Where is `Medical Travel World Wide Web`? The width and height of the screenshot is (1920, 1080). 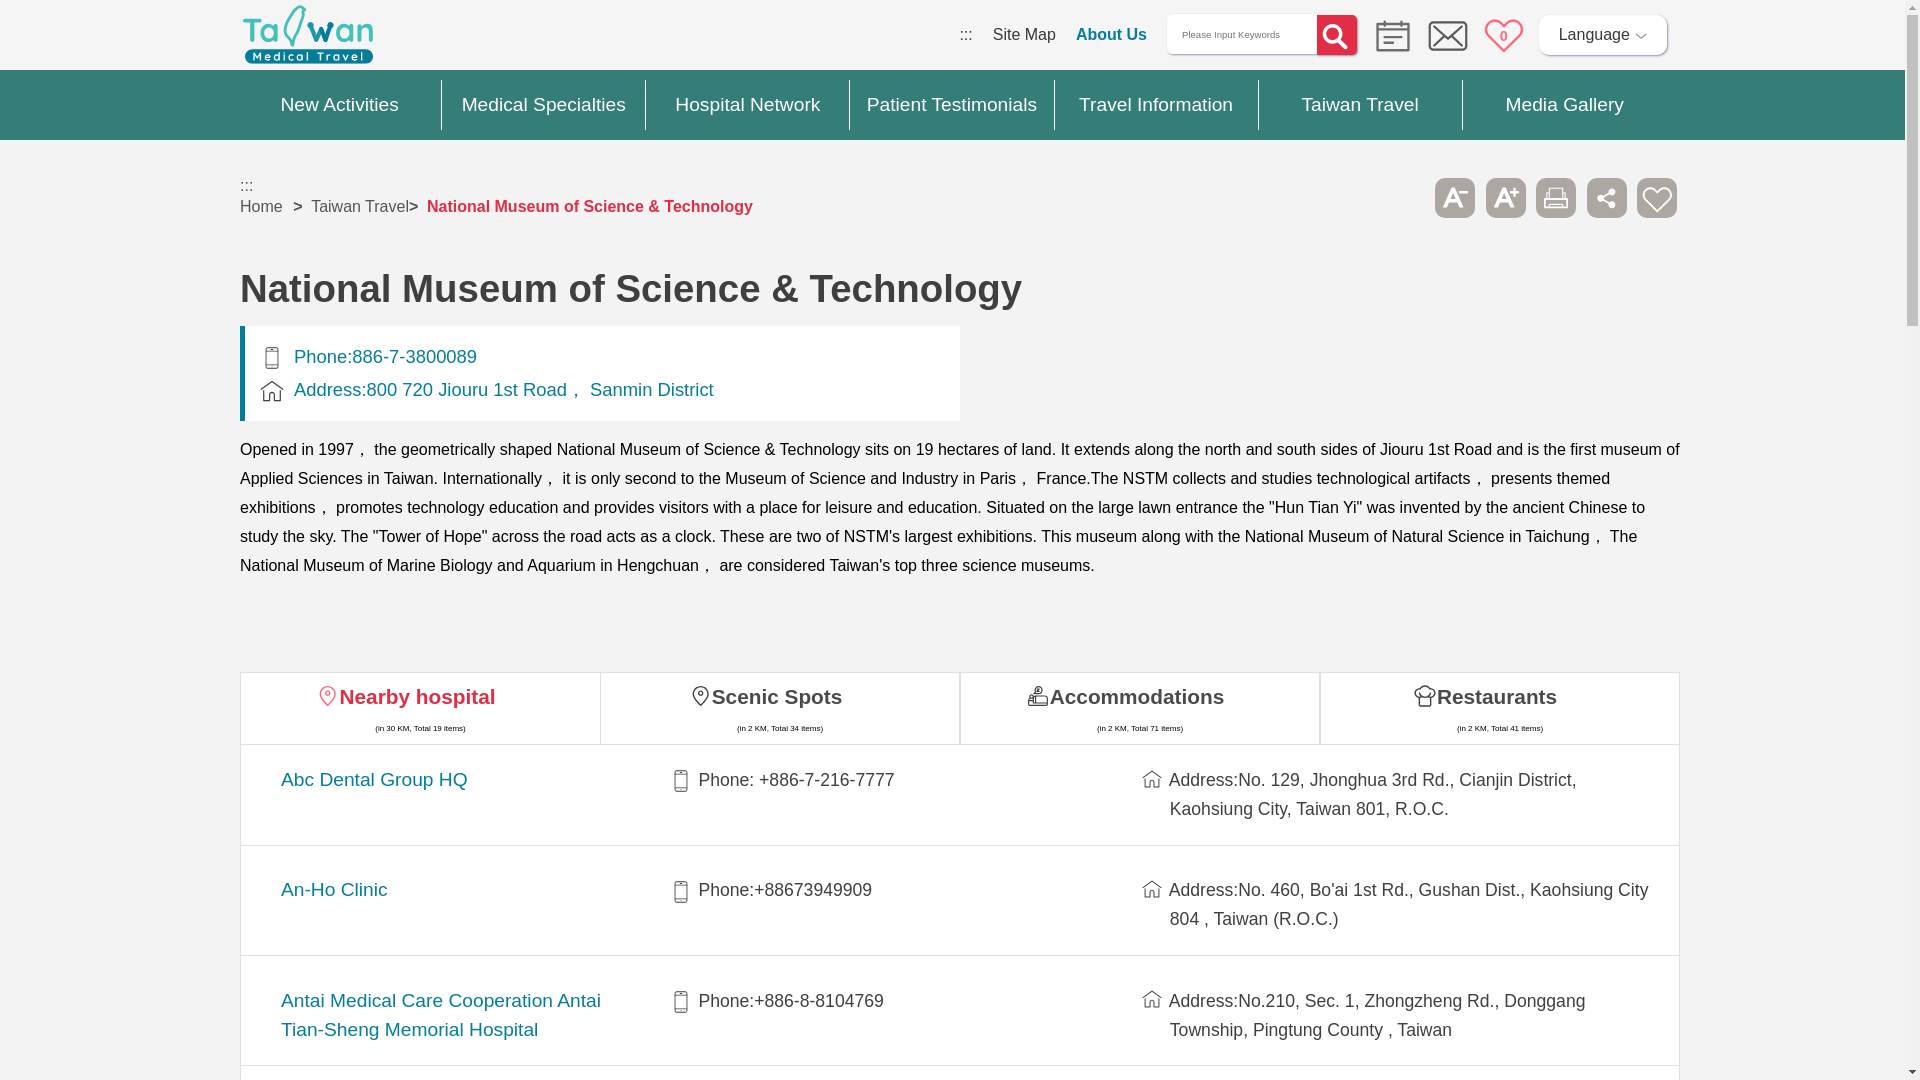
Medical Travel World Wide Web is located at coordinates (308, 40).